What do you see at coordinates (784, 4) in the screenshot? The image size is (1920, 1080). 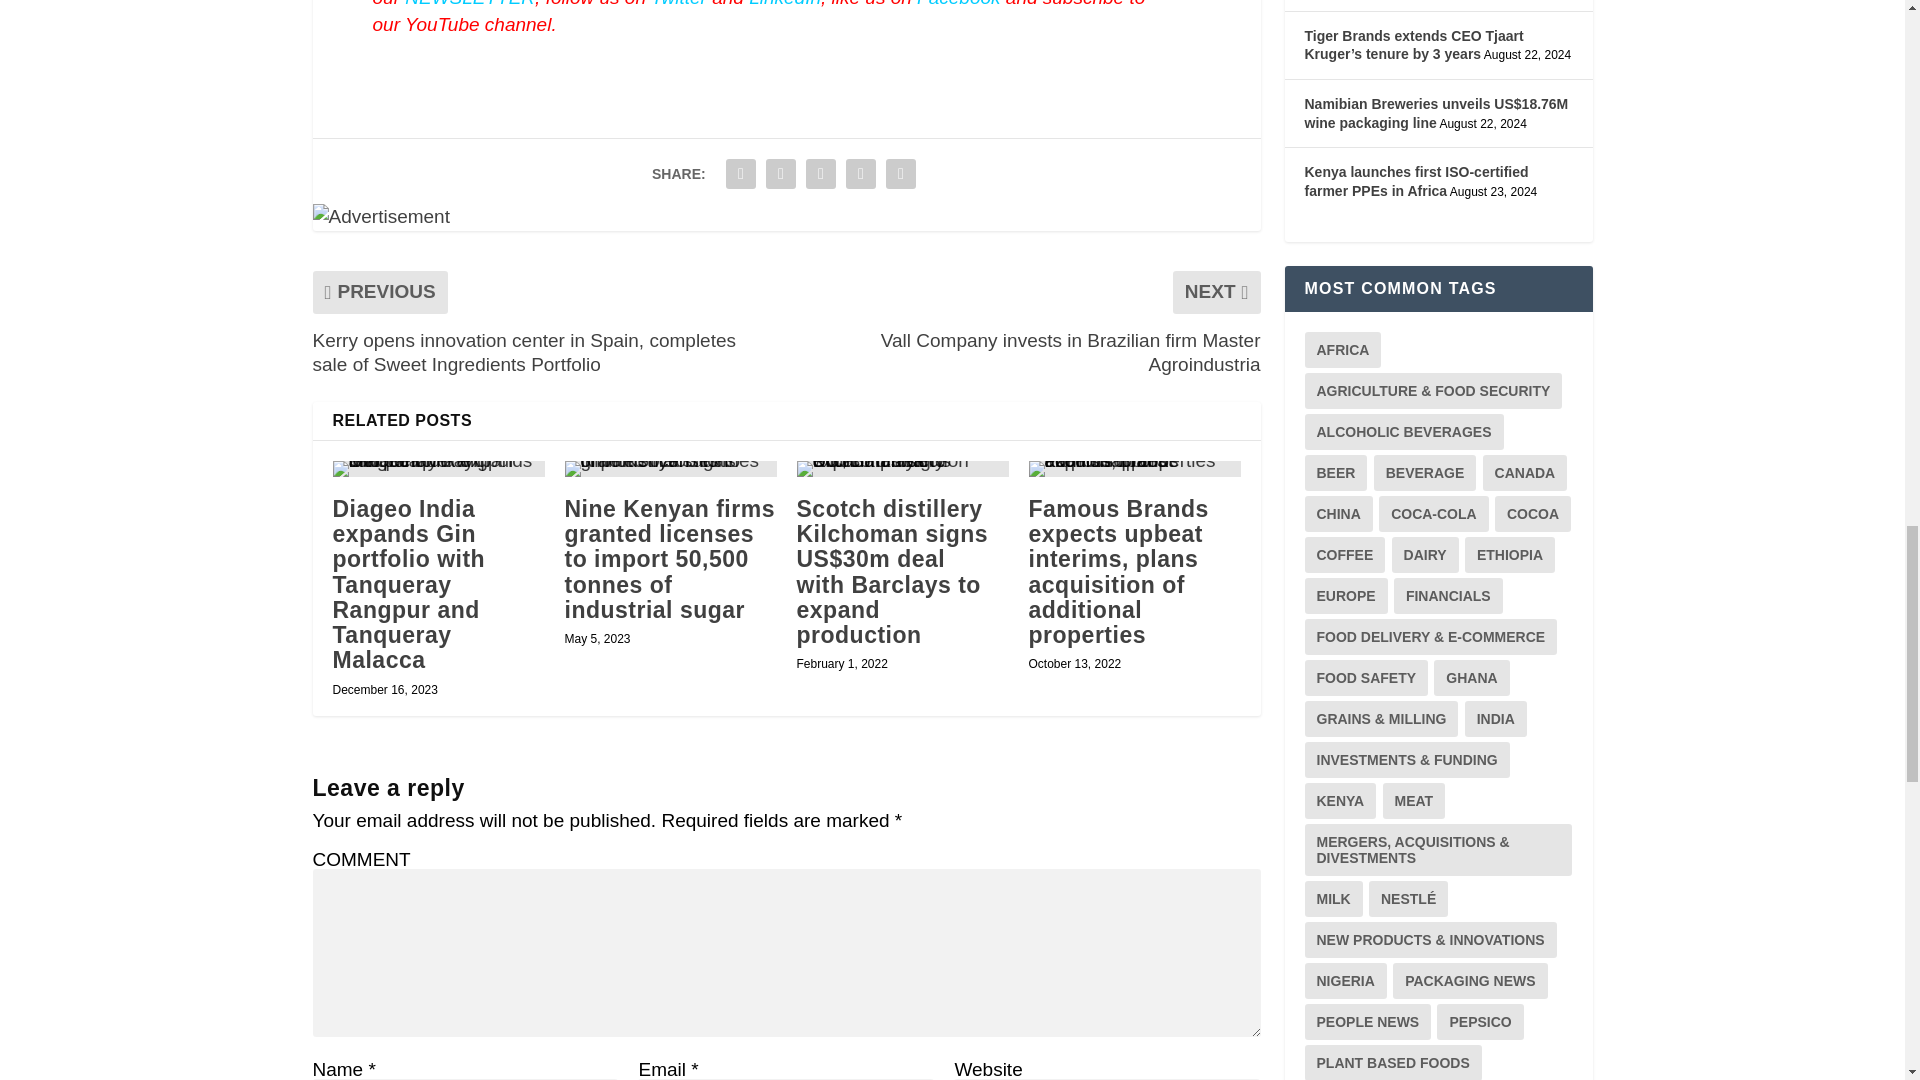 I see `LinkedIn` at bounding box center [784, 4].